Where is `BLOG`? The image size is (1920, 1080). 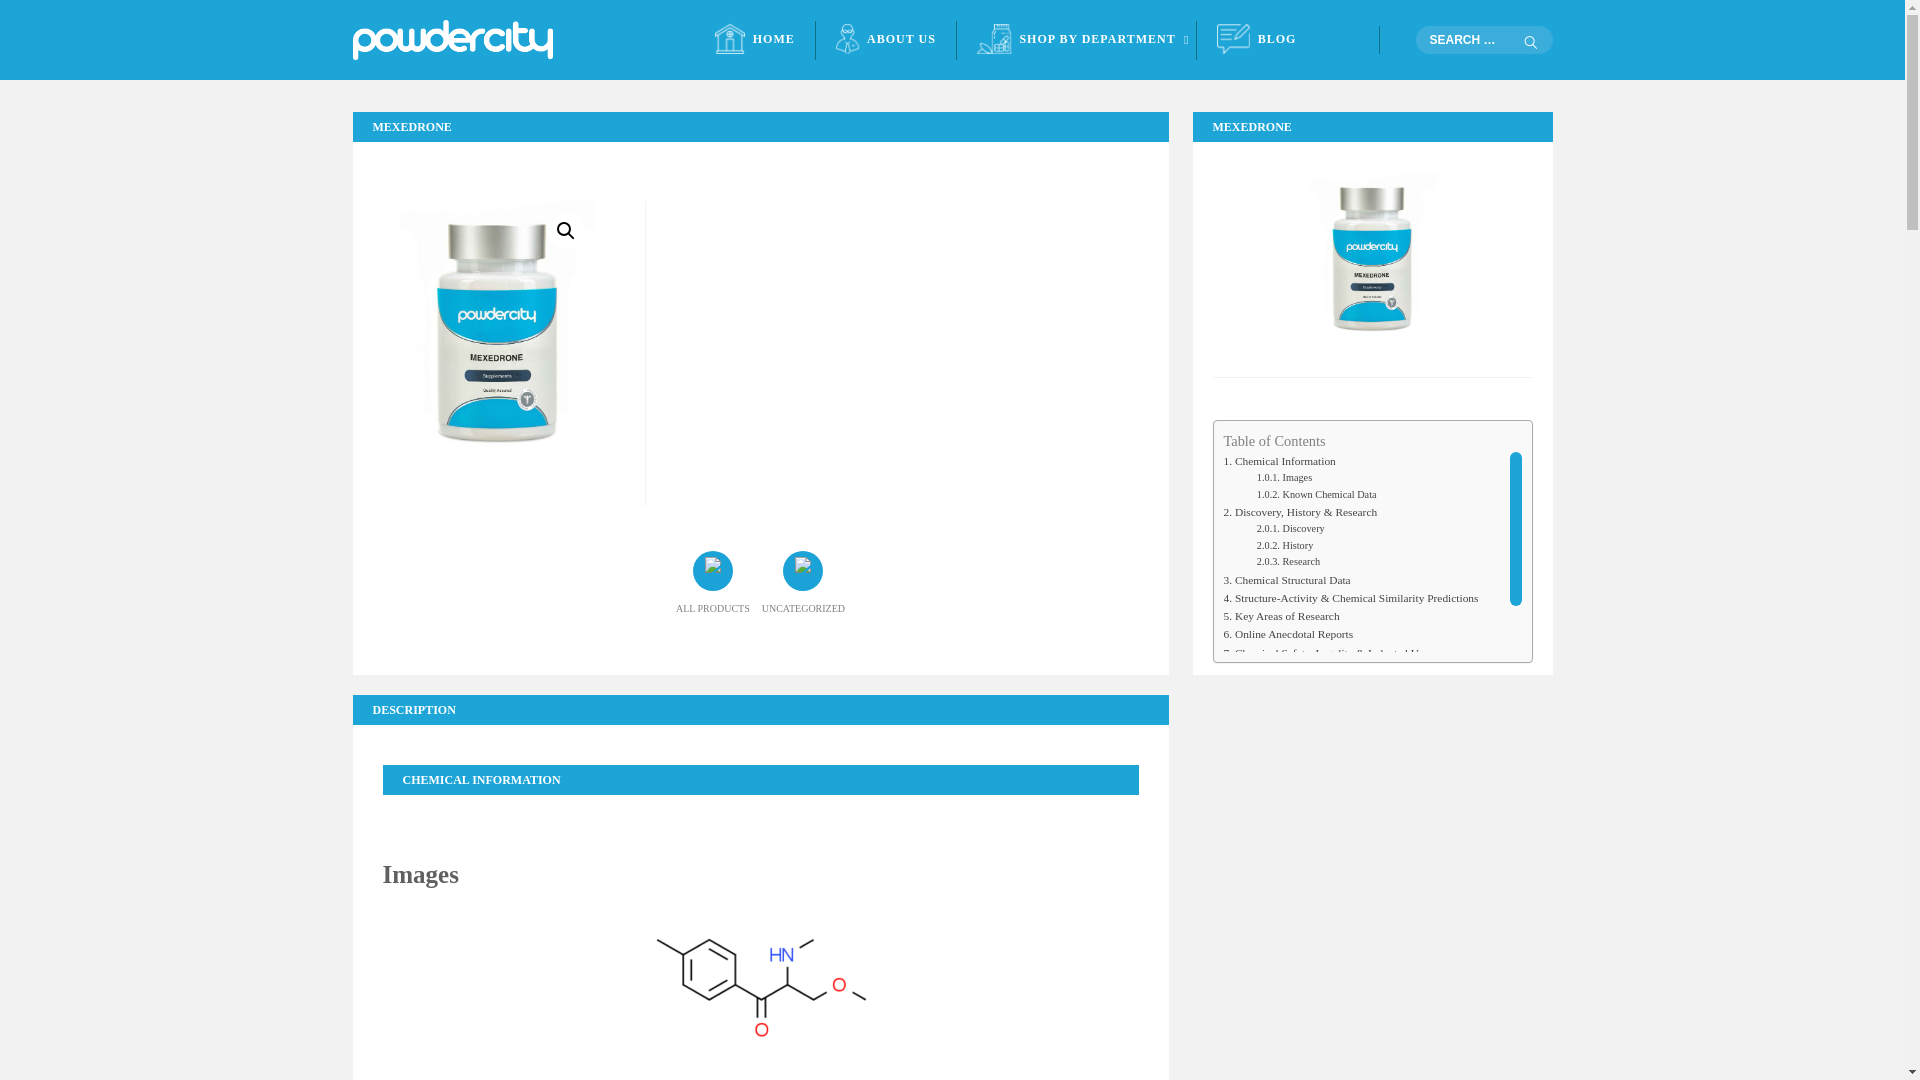 BLOG is located at coordinates (1256, 40).